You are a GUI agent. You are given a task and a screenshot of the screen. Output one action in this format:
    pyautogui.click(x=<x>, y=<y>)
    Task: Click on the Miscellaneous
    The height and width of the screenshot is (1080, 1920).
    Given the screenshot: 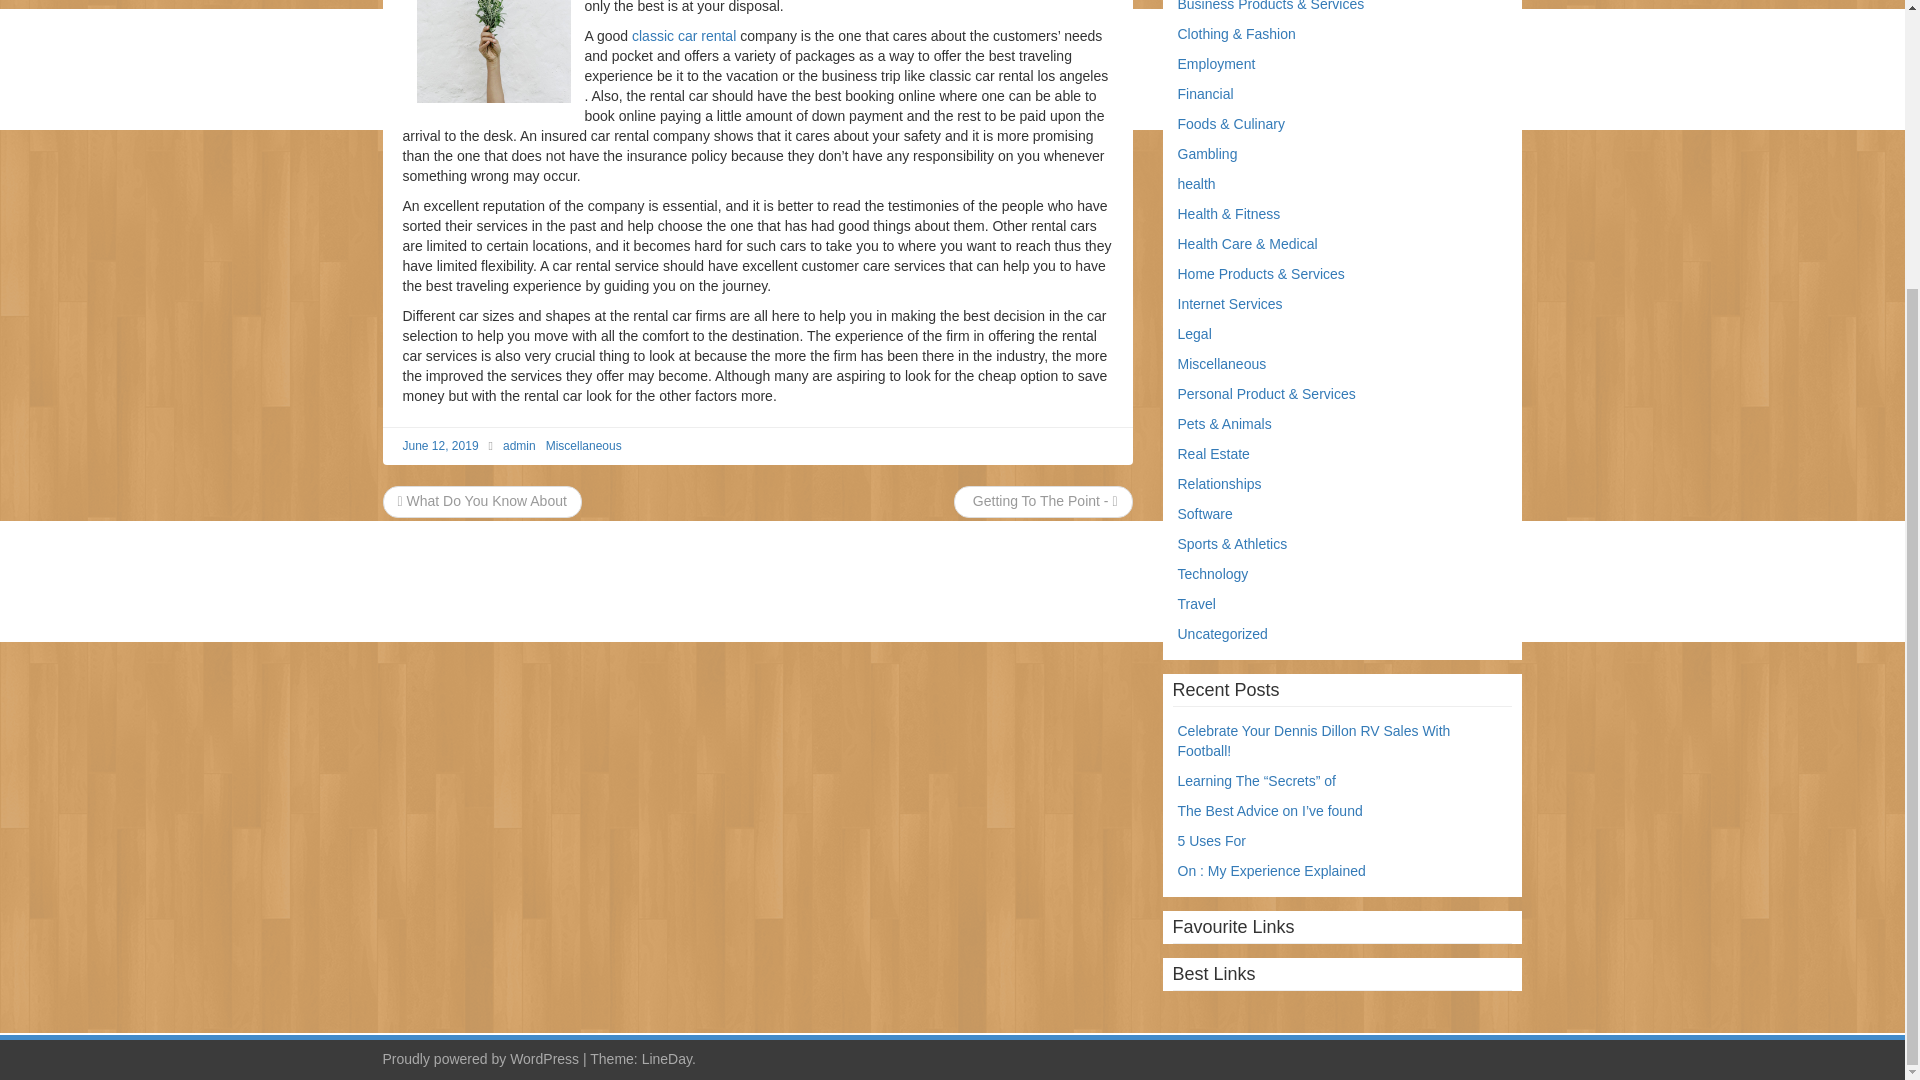 What is the action you would take?
    pyautogui.click(x=584, y=445)
    